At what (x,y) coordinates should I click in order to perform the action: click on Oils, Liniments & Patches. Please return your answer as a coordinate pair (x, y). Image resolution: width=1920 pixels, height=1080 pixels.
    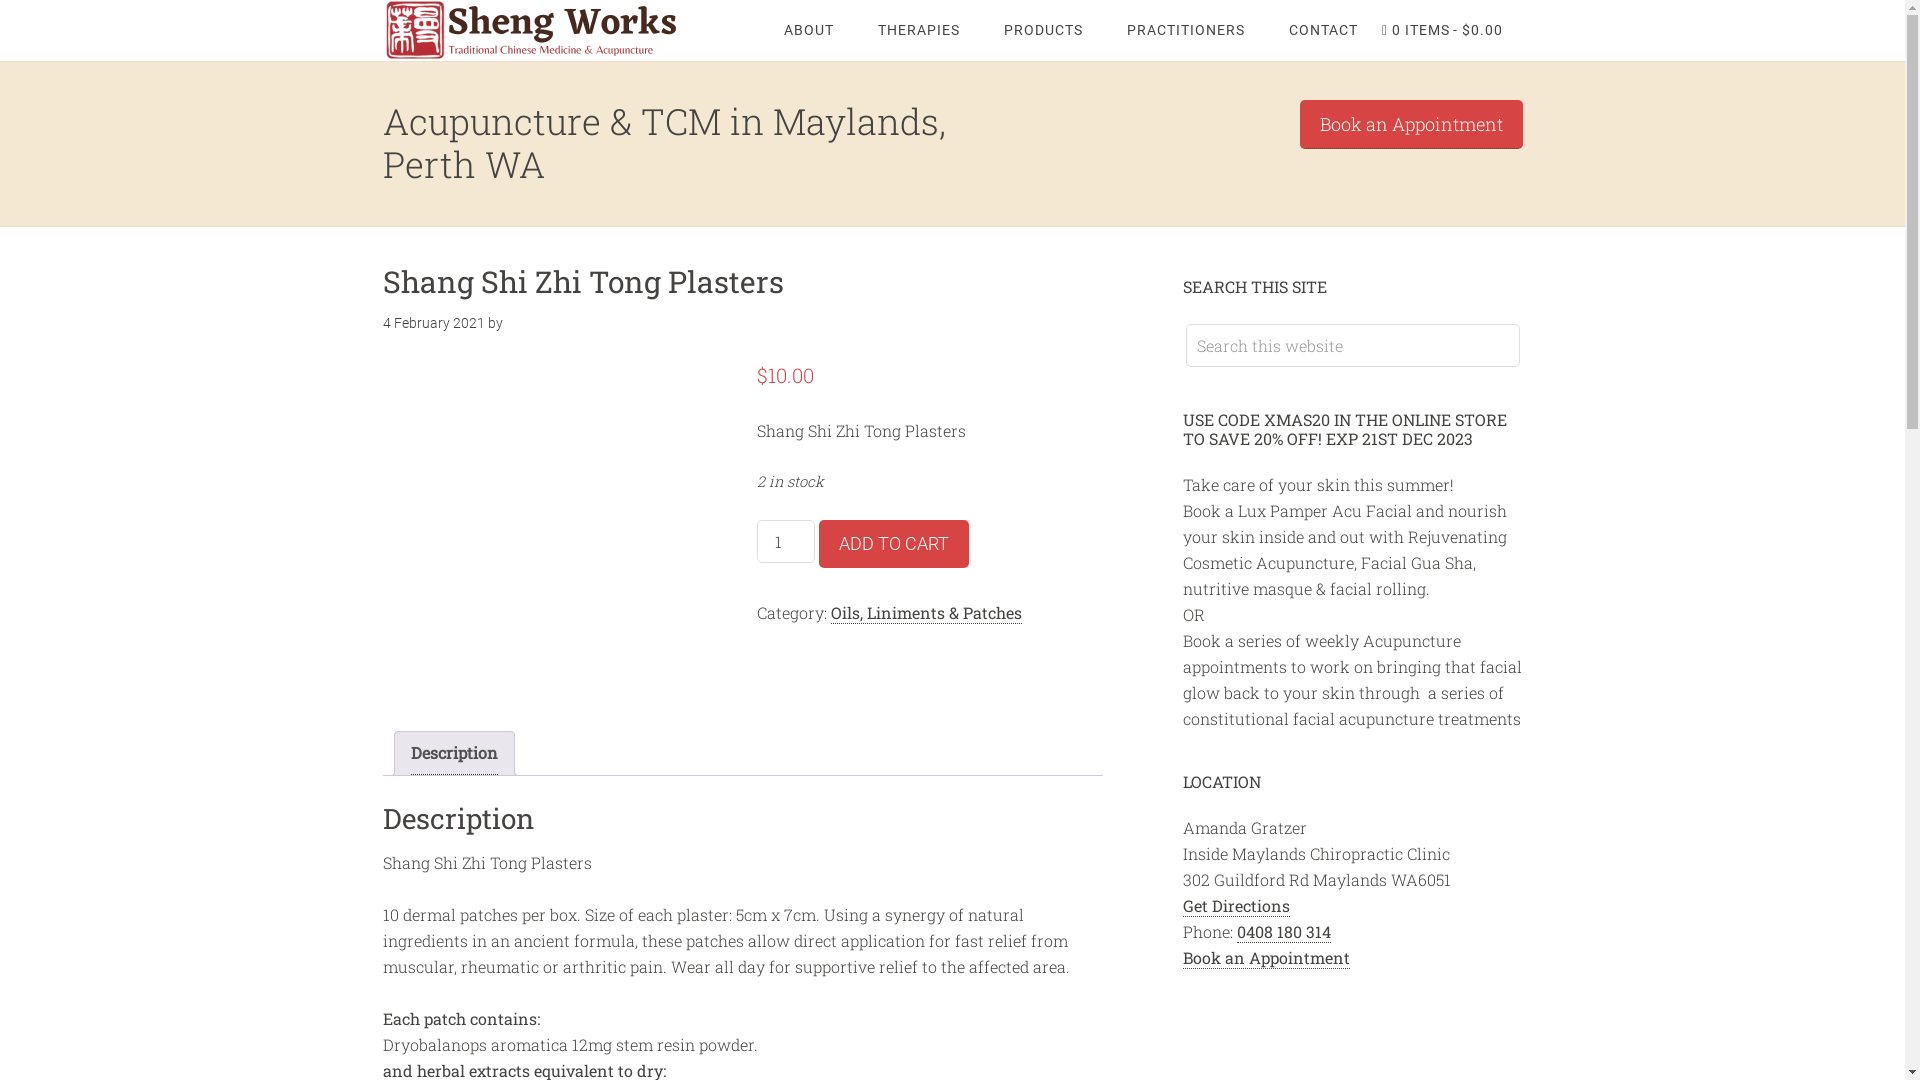
    Looking at the image, I should click on (926, 612).